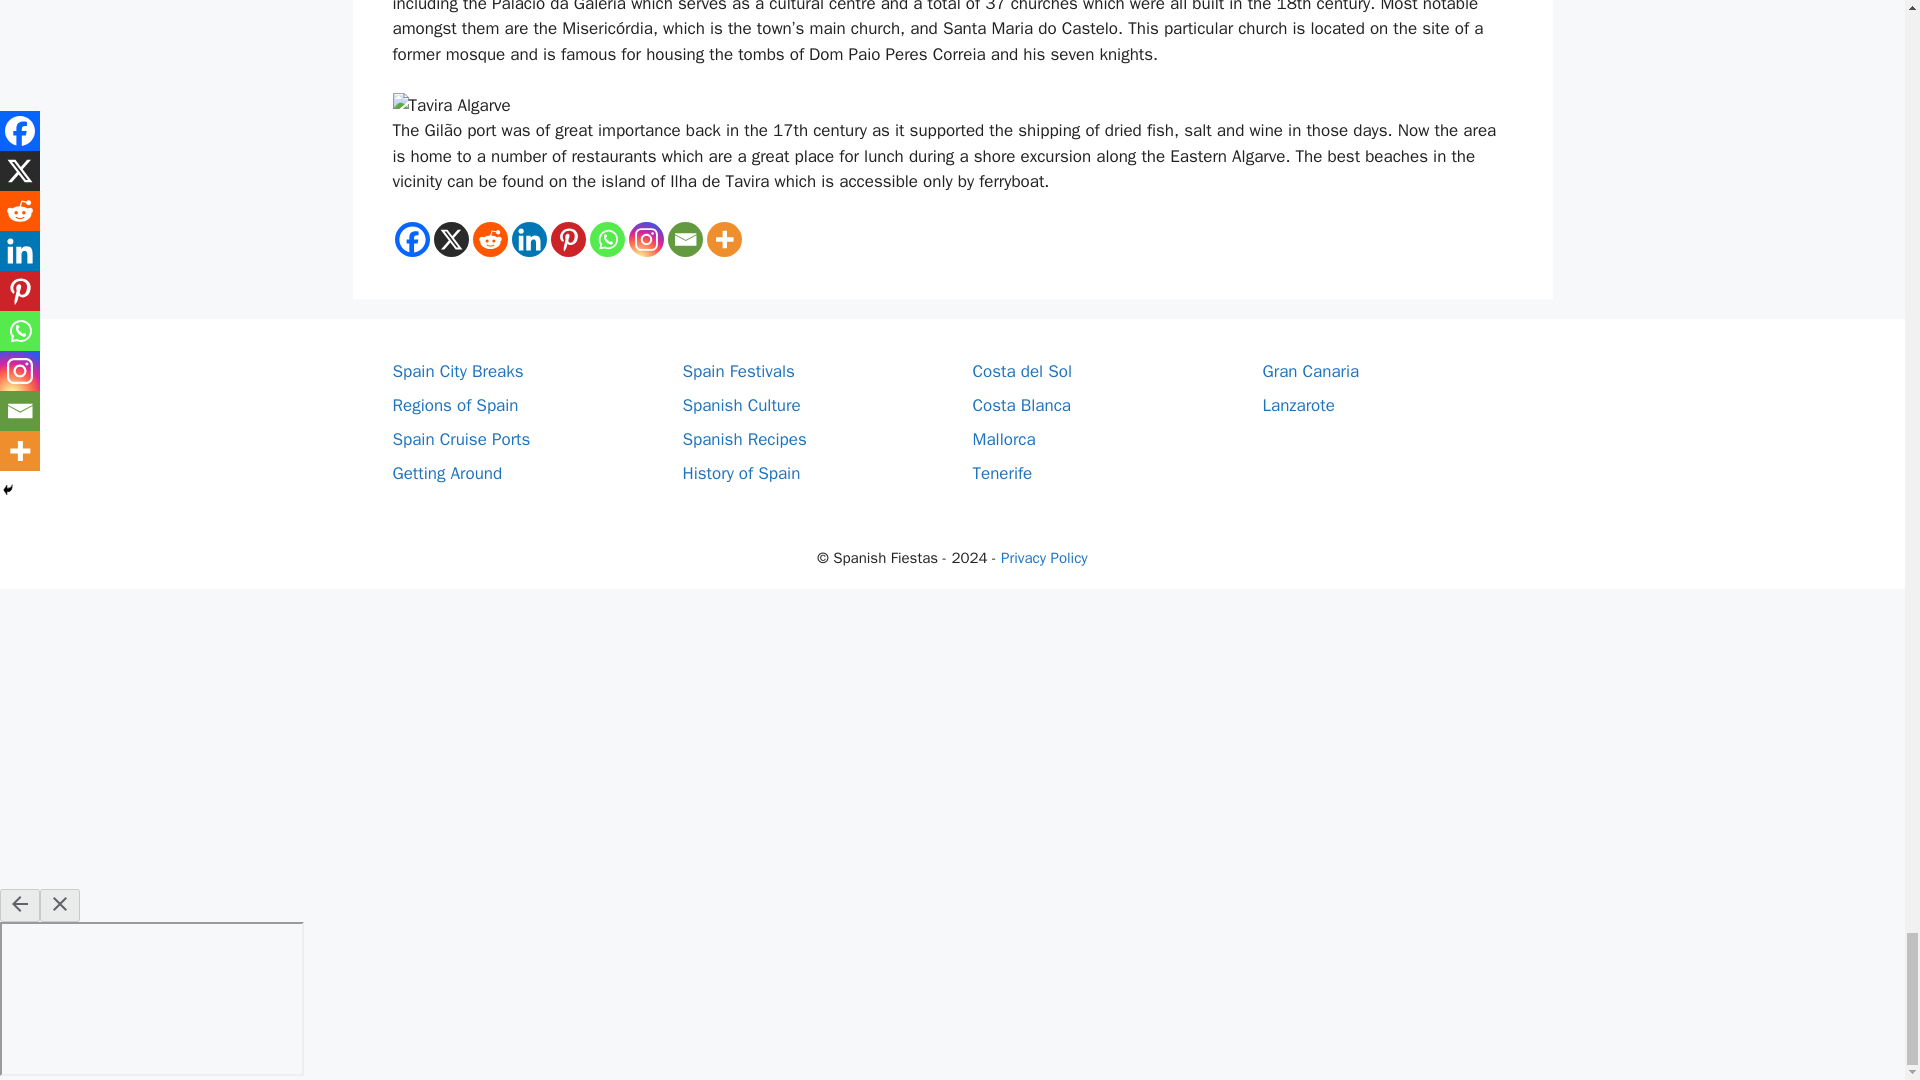 This screenshot has width=1920, height=1080. I want to click on Linkedin, so click(530, 240).